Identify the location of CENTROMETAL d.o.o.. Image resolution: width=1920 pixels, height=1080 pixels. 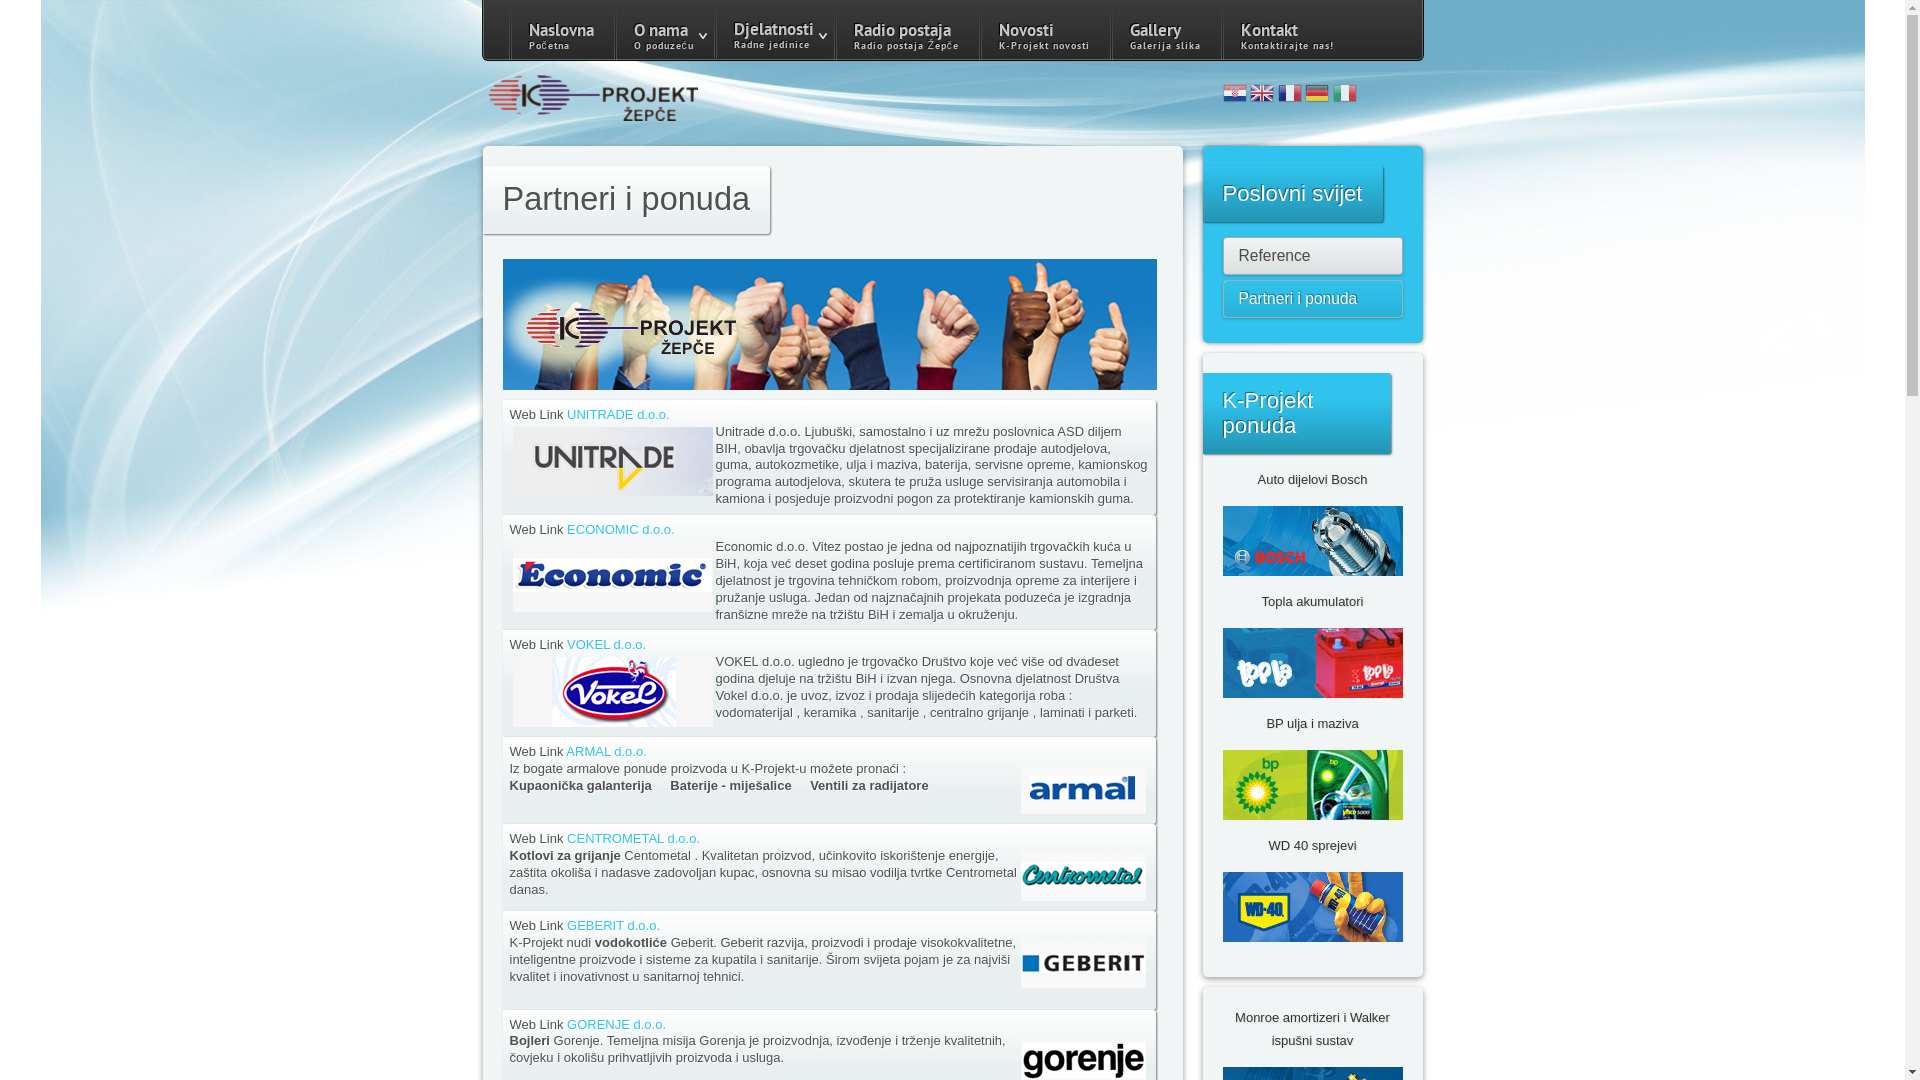
(634, 838).